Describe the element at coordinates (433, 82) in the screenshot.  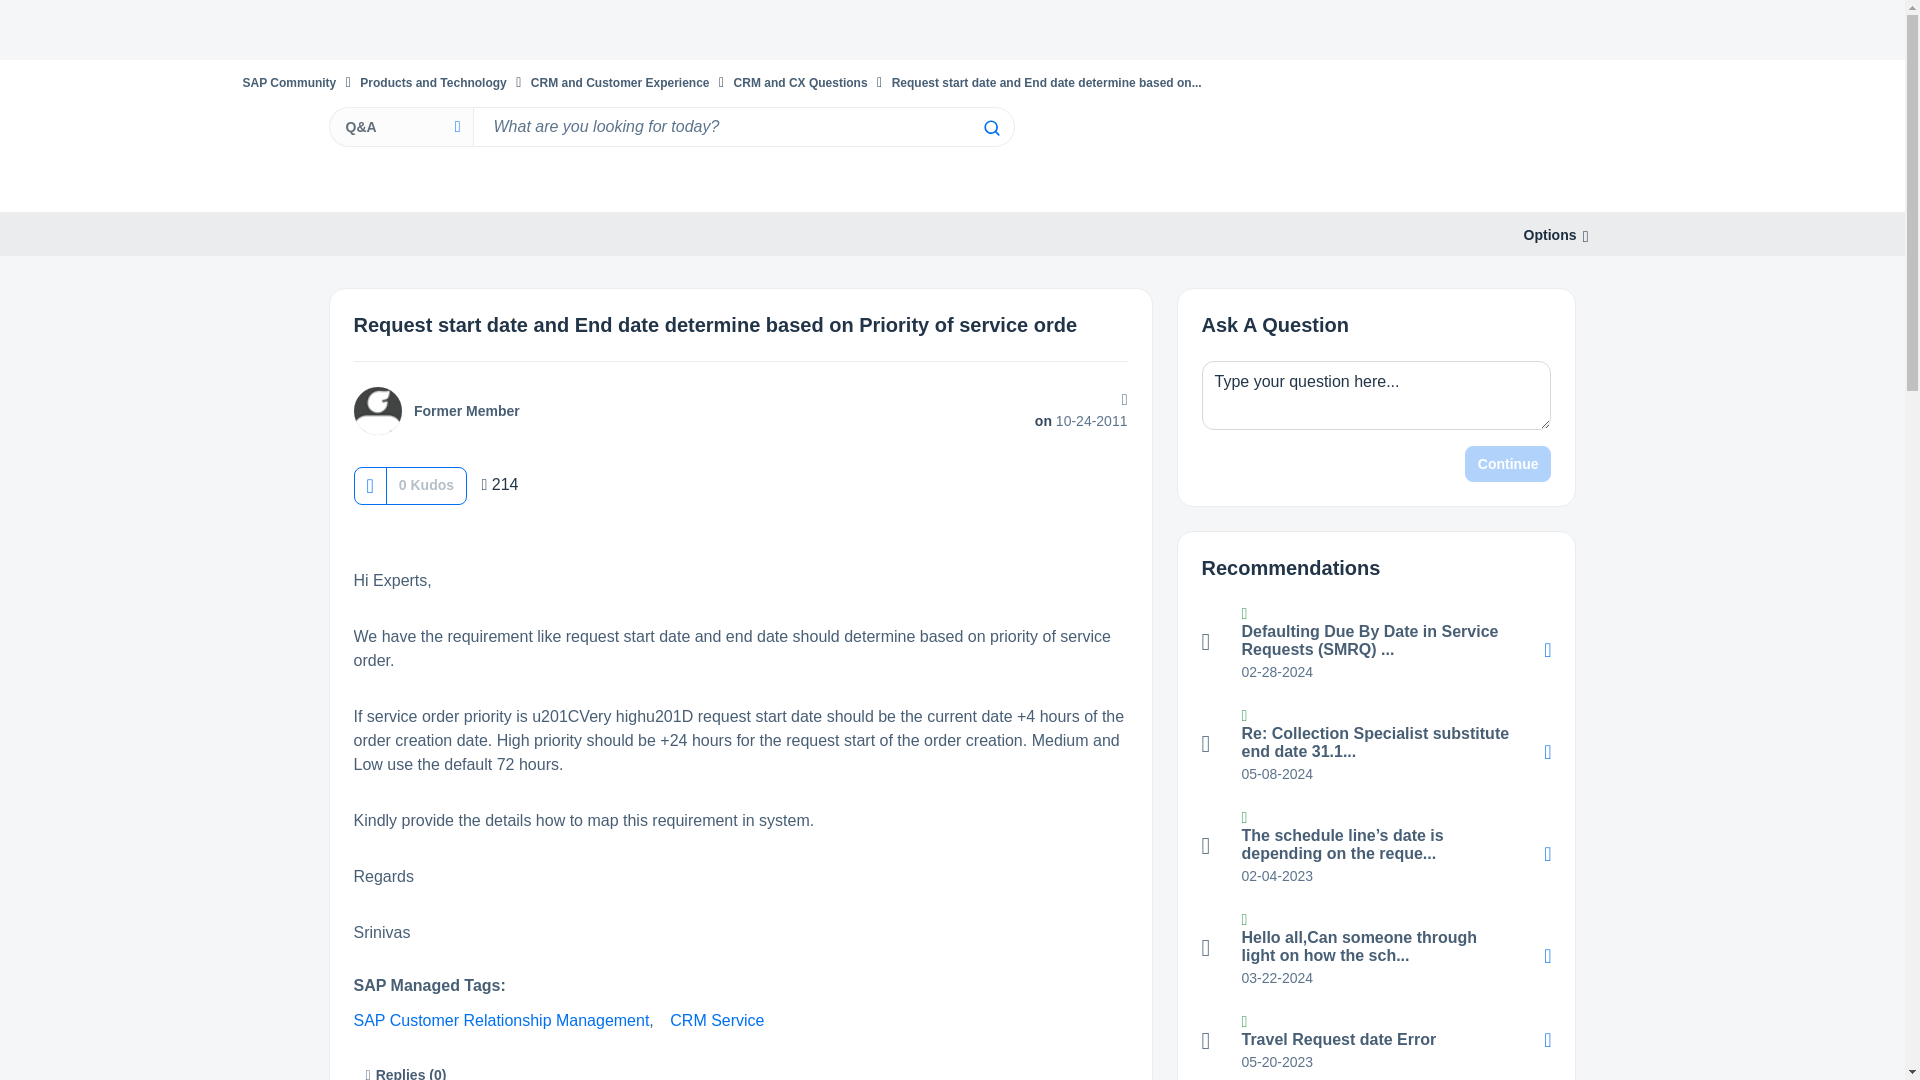
I see `Products and Technology` at that location.